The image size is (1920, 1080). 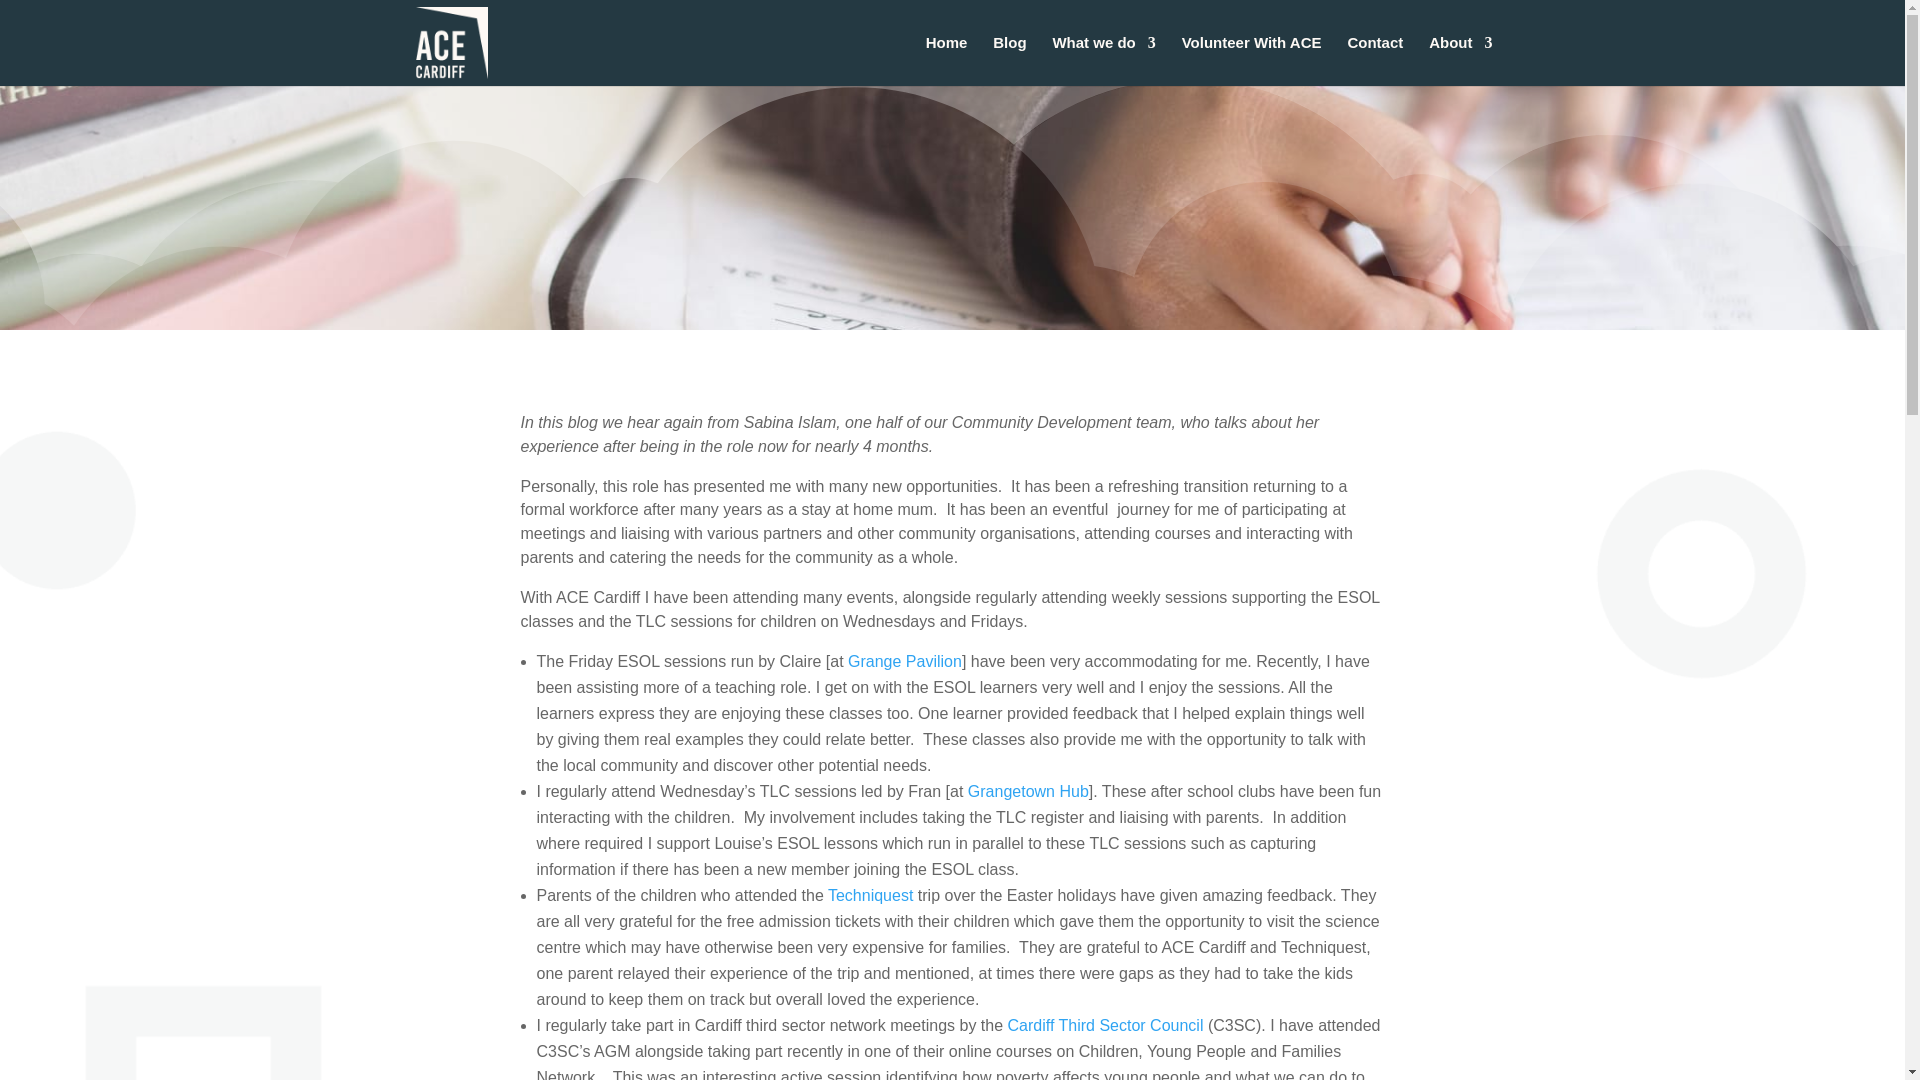 I want to click on Grangetown Hub, so click(x=1028, y=792).